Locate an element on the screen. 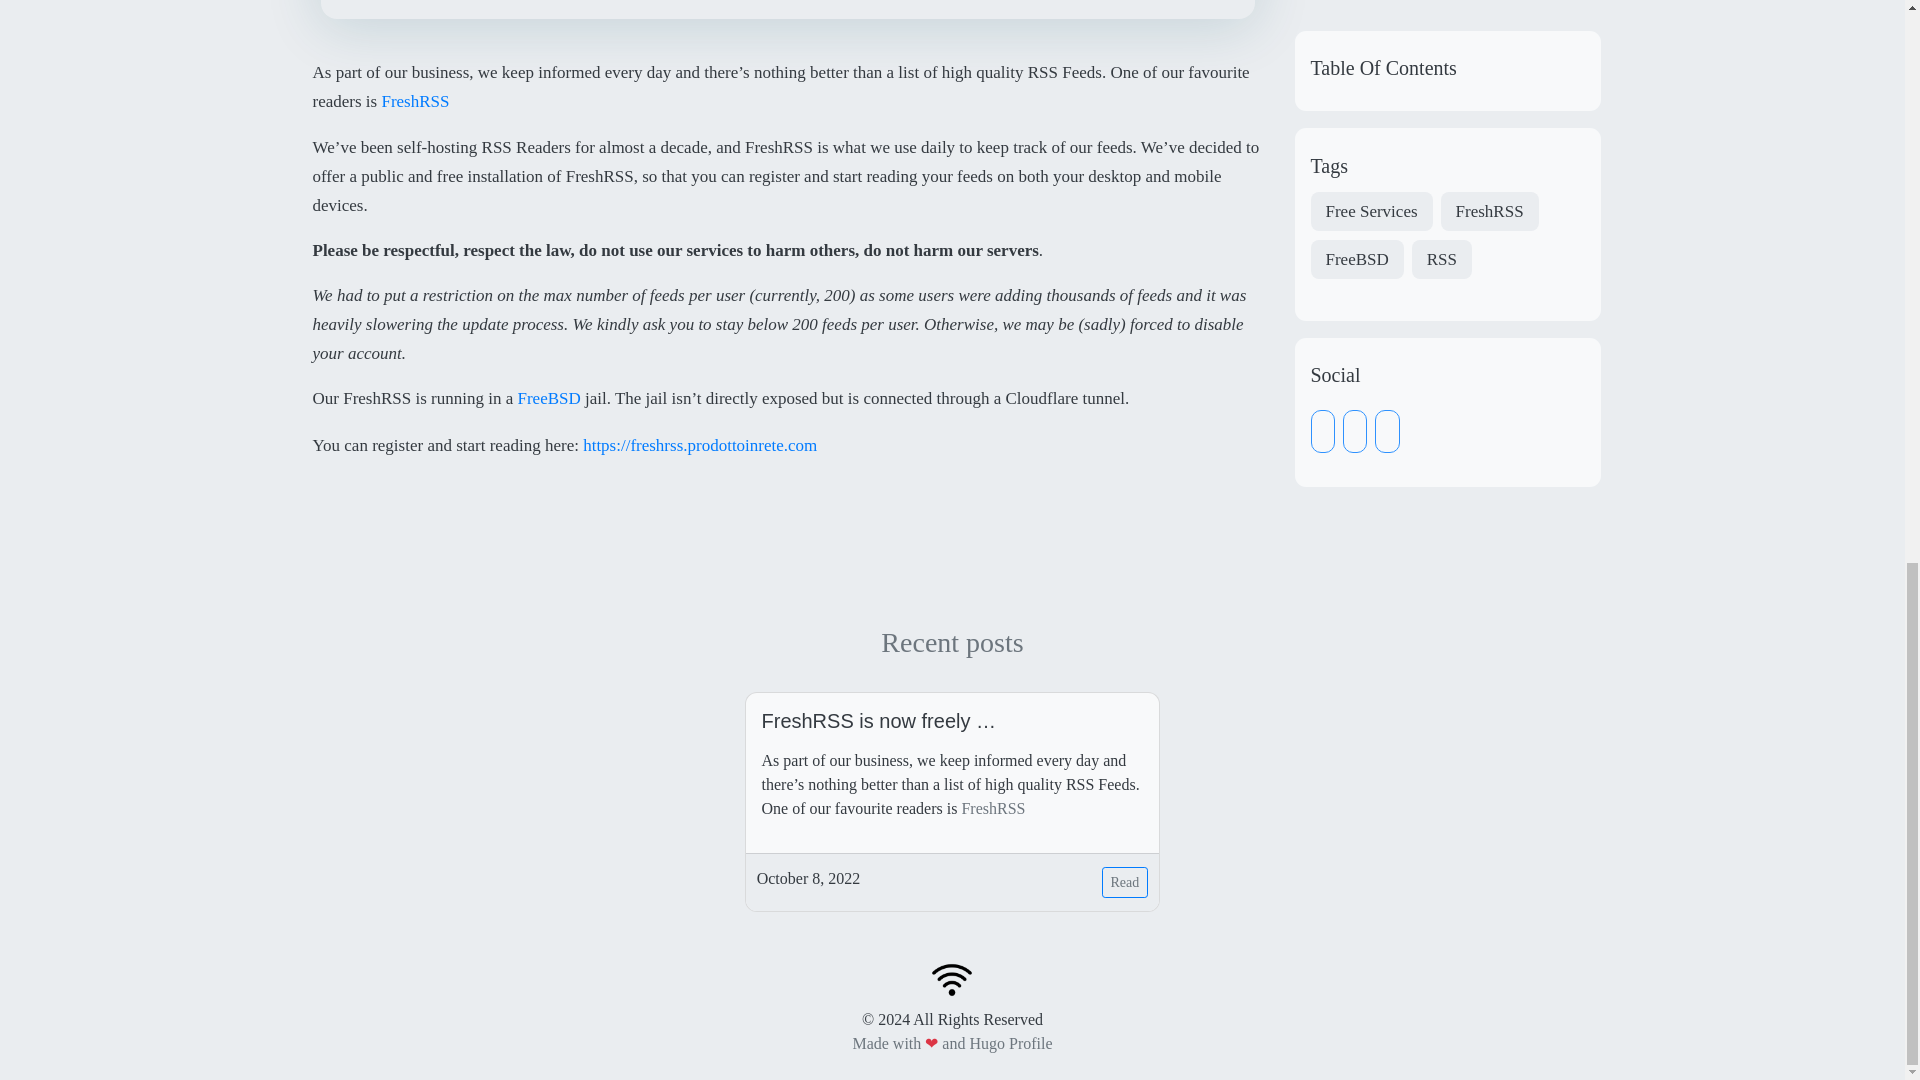 The height and width of the screenshot is (1080, 1920). Designed and developed by gurusabarish is located at coordinates (1010, 1042).